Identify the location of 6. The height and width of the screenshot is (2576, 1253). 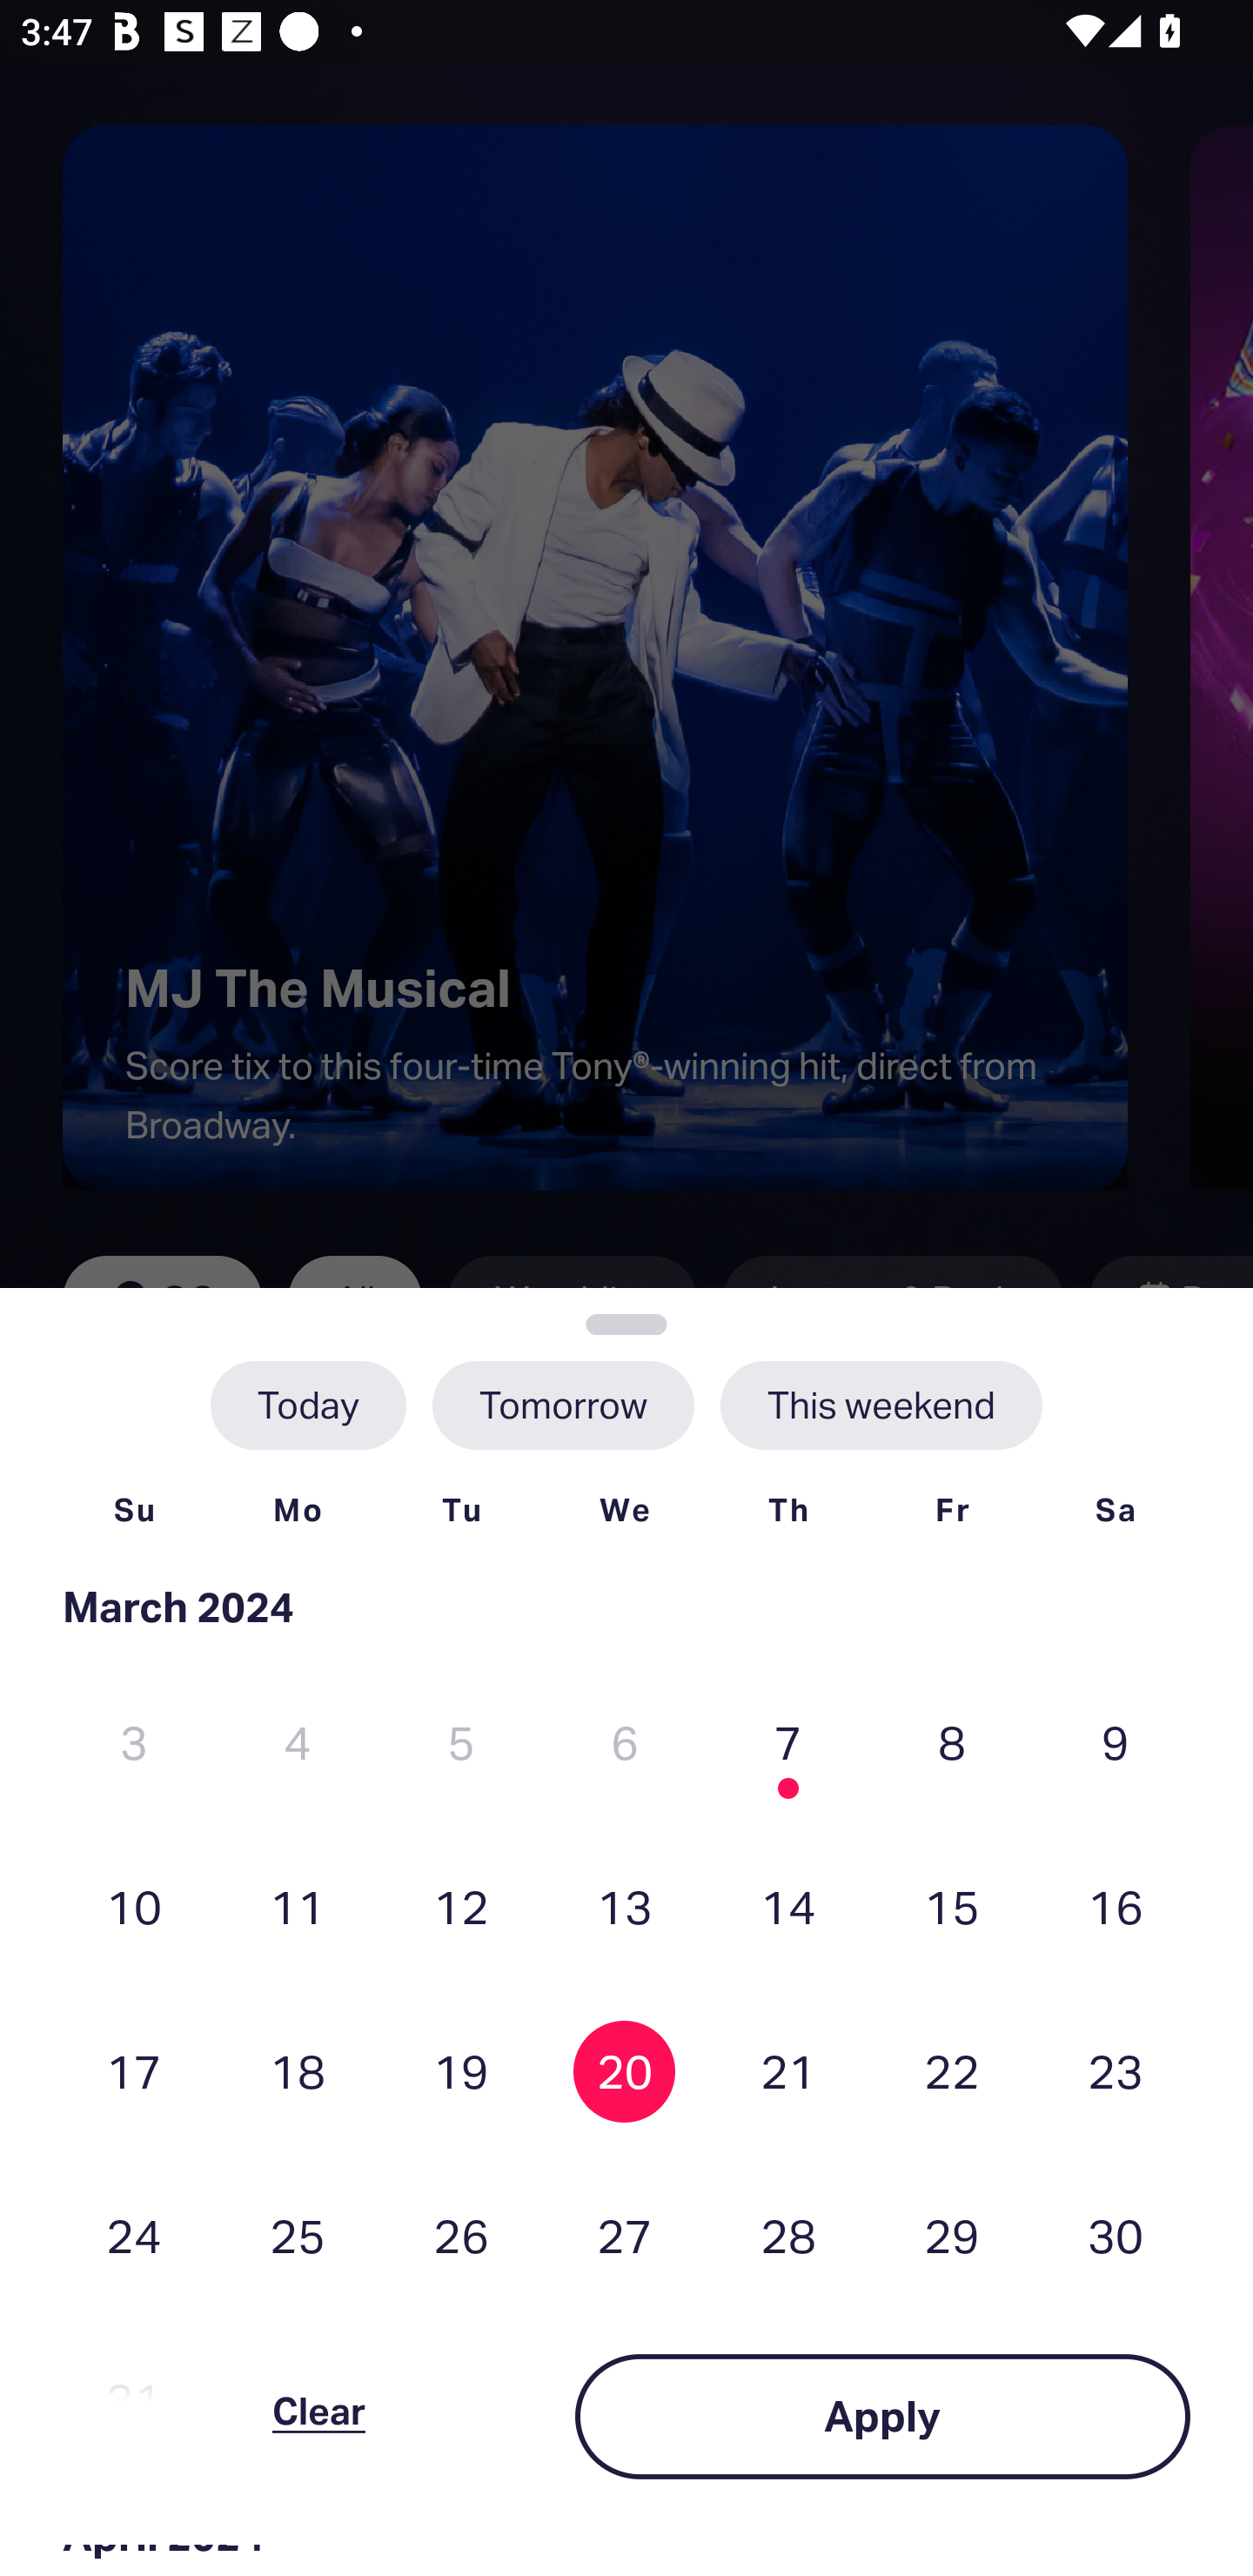
(625, 1742).